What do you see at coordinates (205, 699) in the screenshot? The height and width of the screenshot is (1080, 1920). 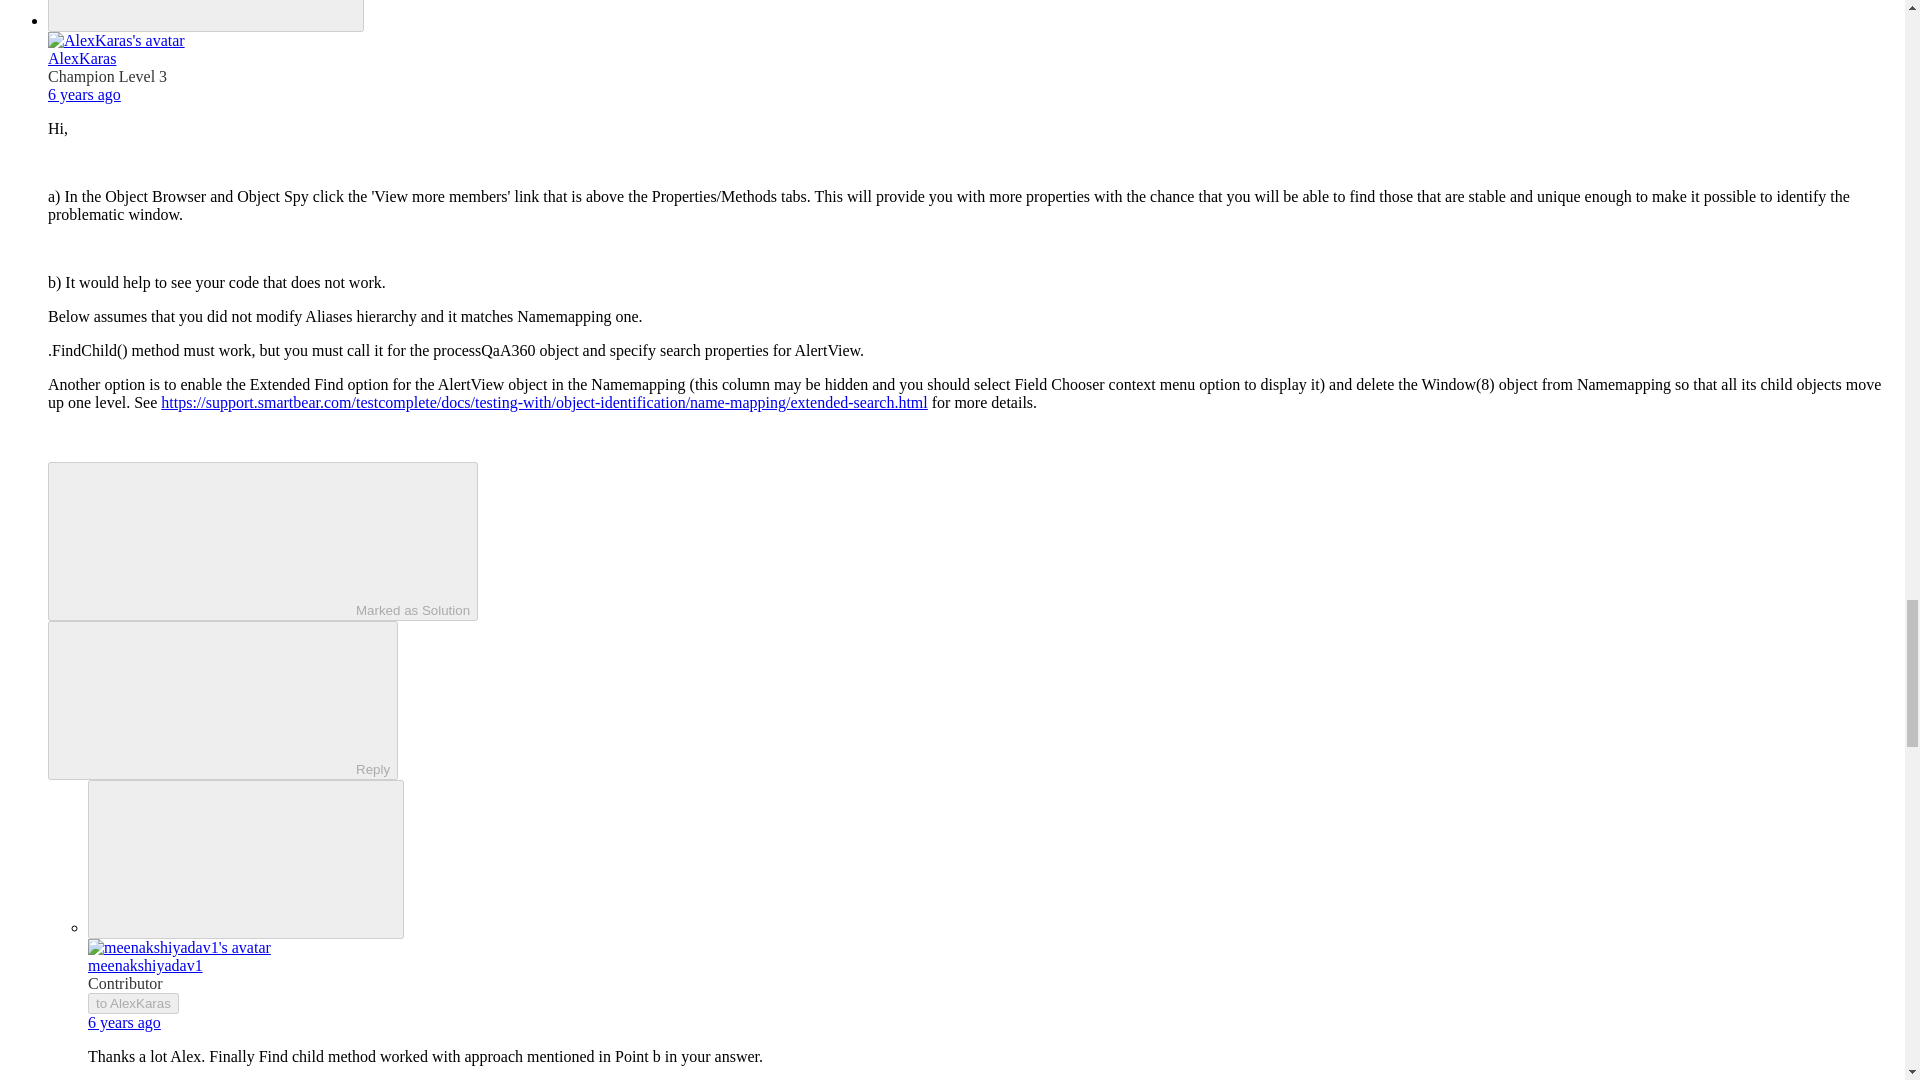 I see `Reply` at bounding box center [205, 699].